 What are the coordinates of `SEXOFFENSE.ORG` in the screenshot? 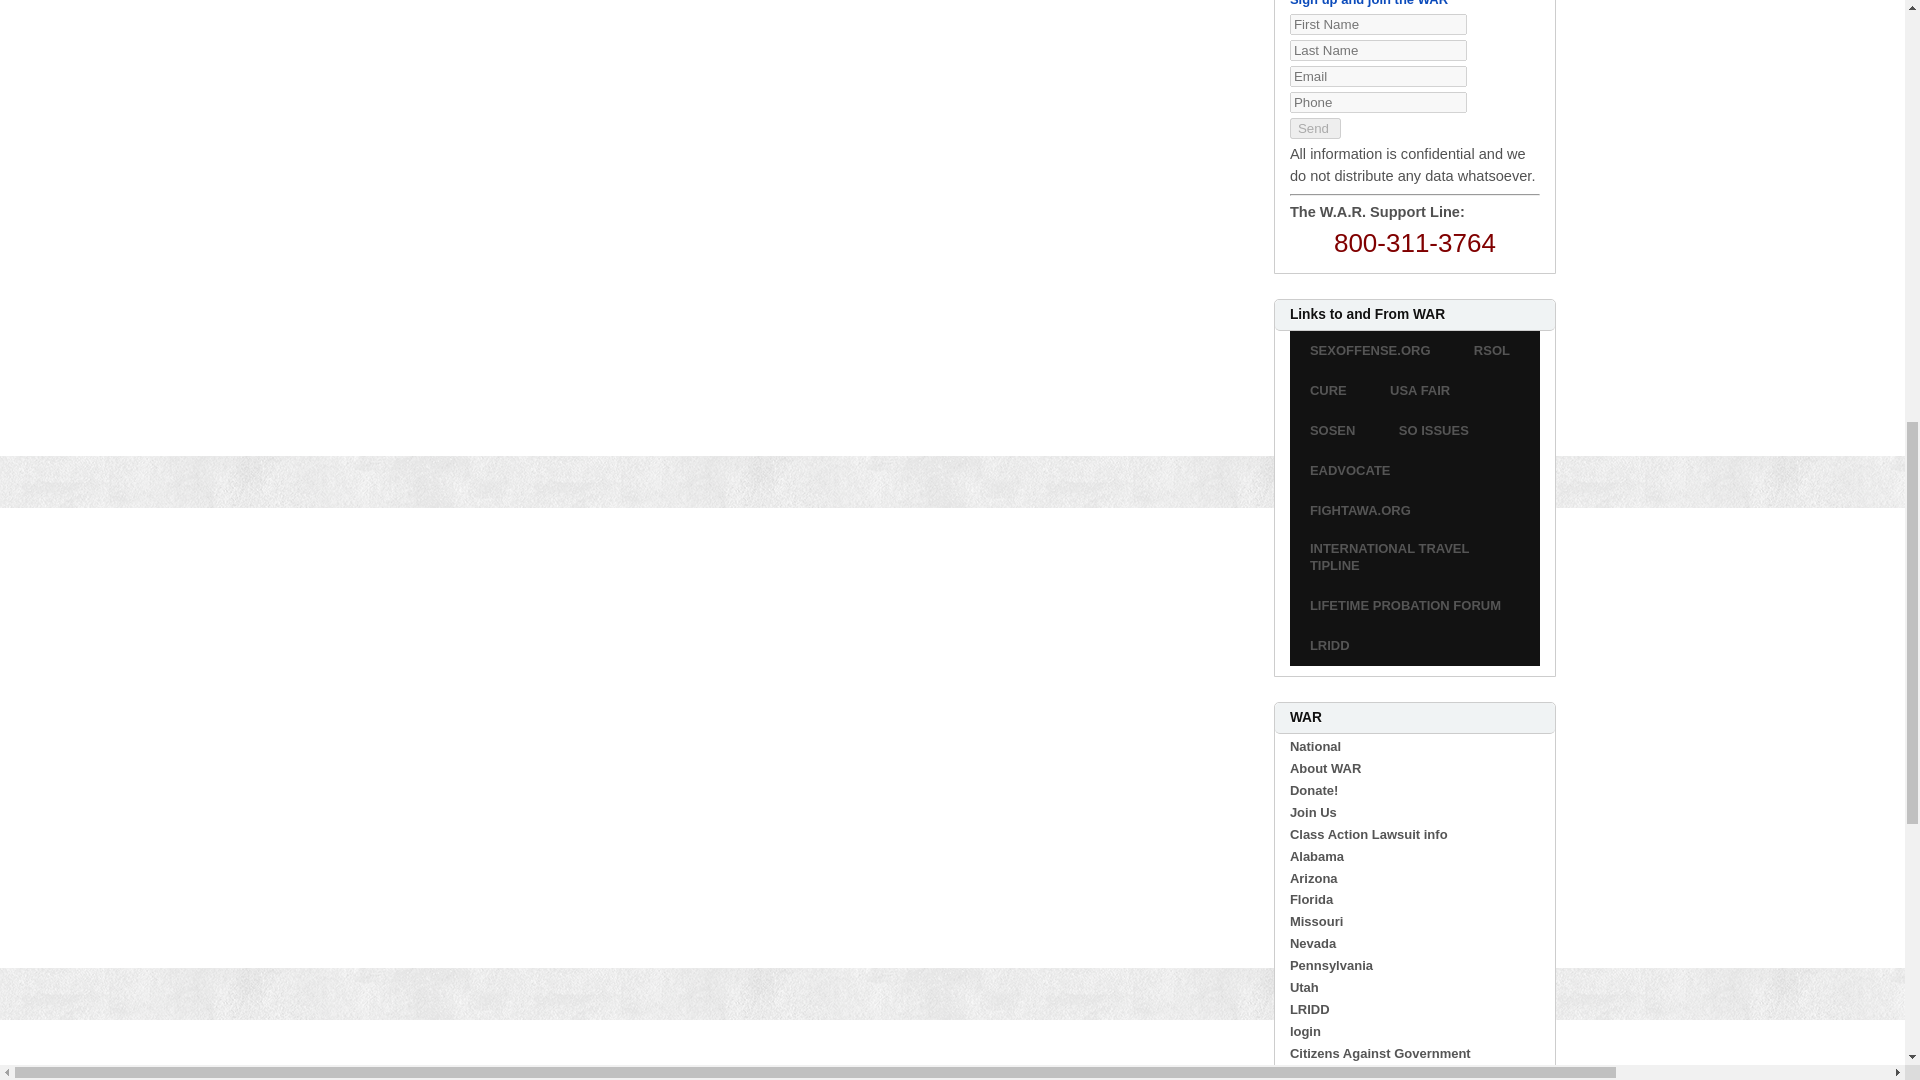 It's located at (1370, 352).